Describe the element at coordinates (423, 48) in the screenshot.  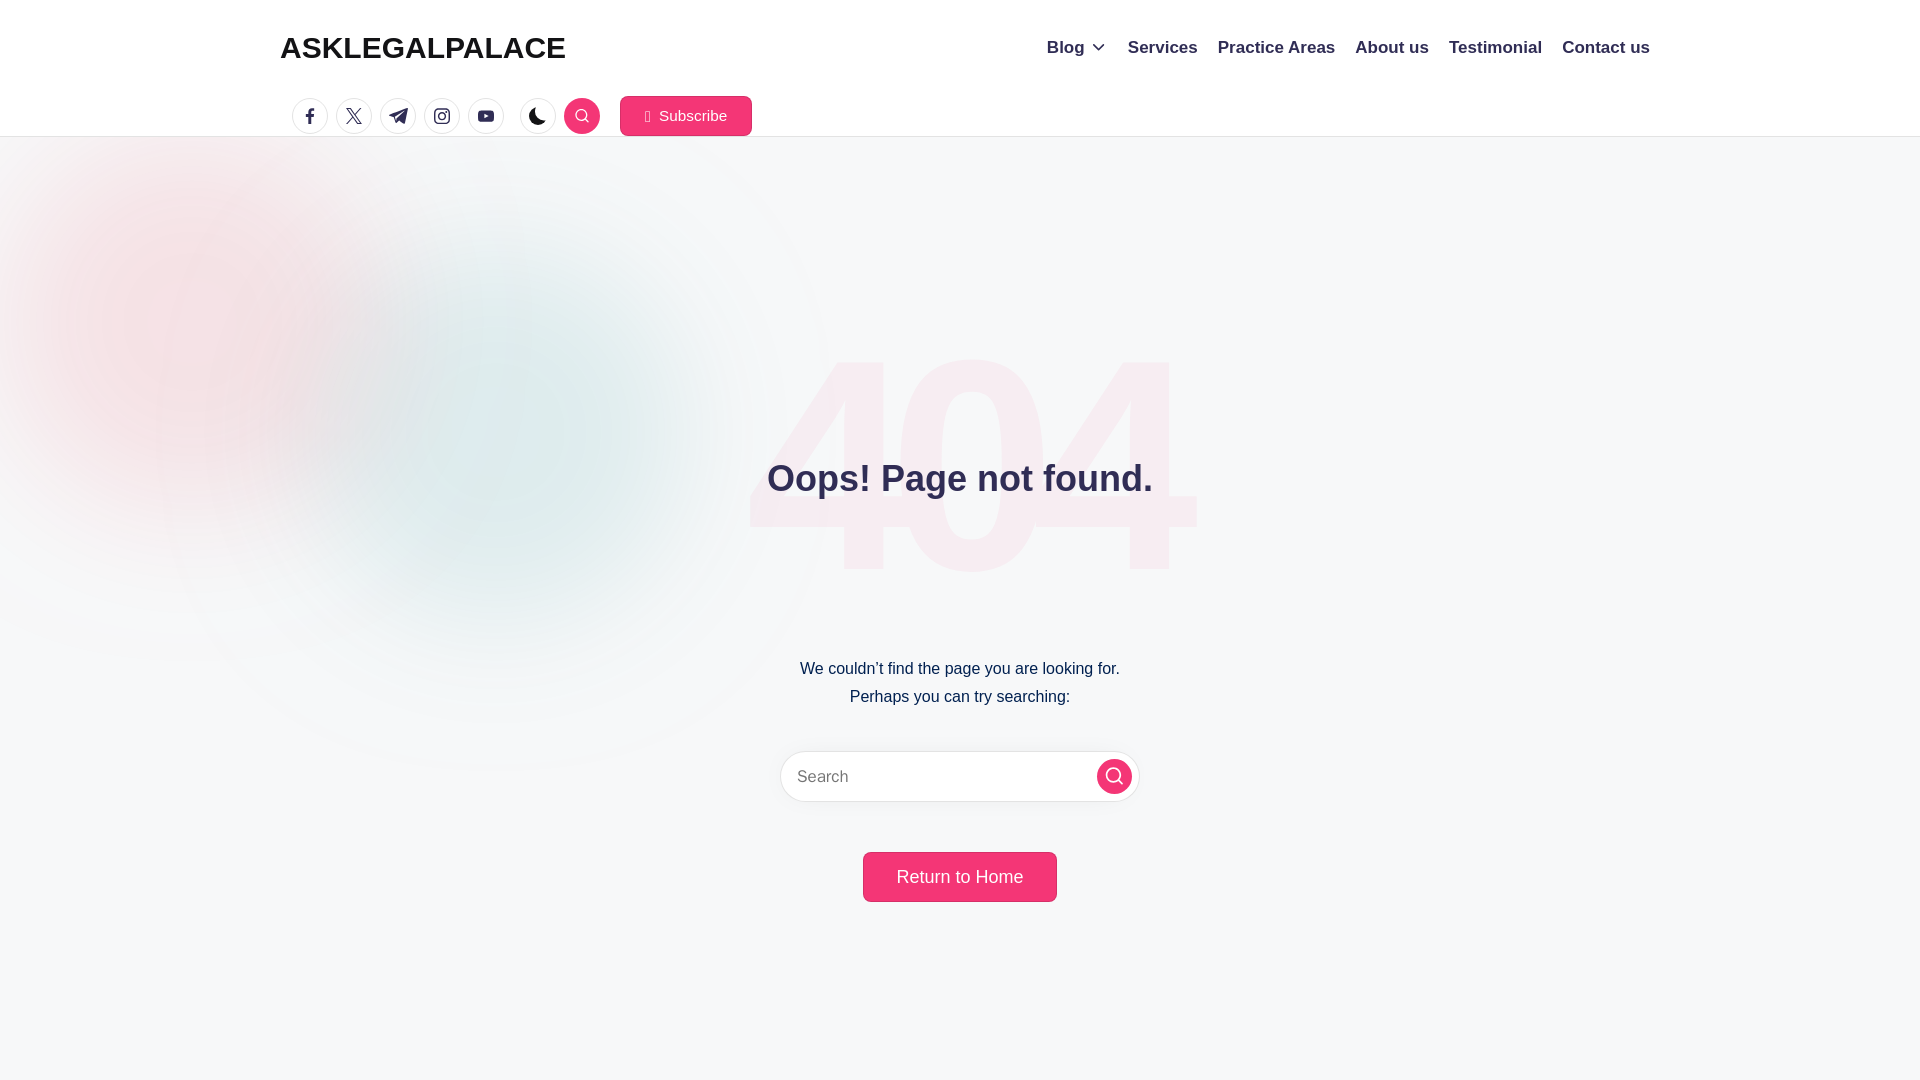
I see `ASKLEGALPALACE` at that location.